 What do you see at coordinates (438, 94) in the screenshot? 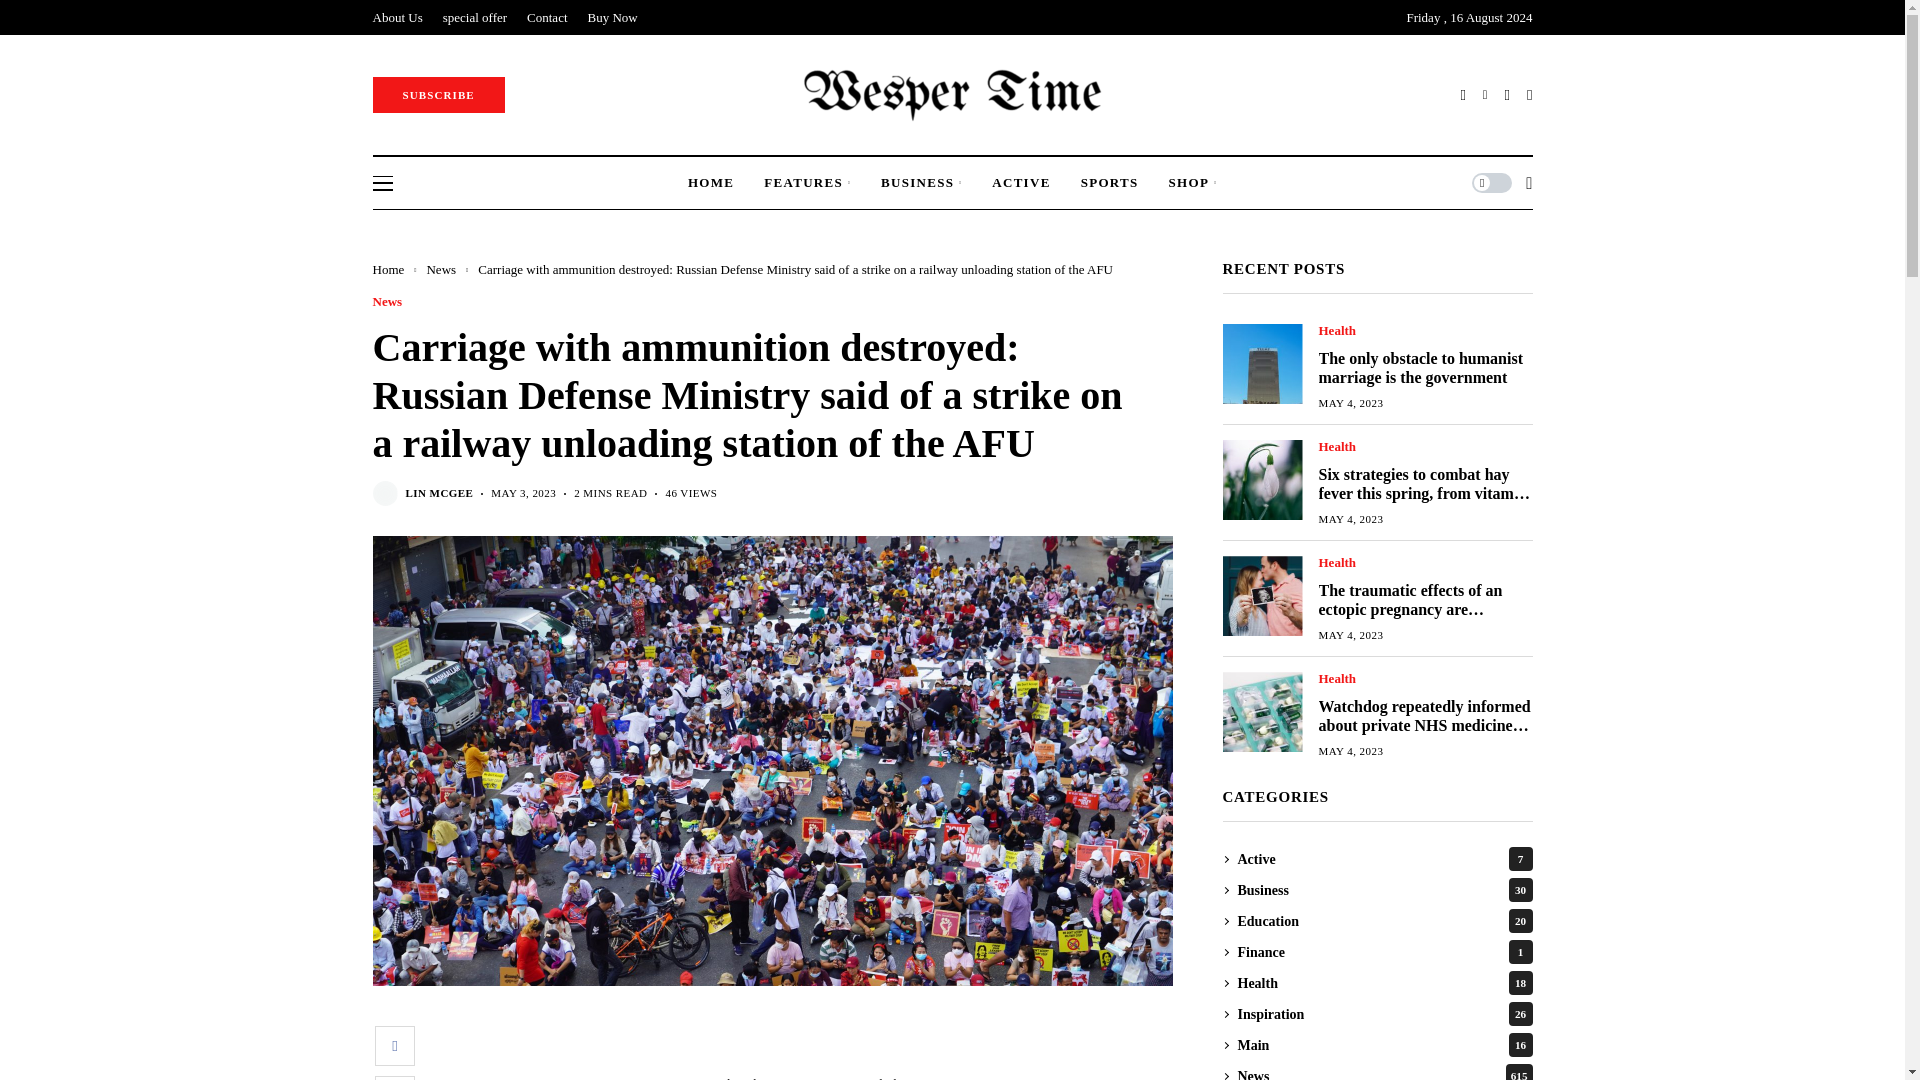
I see `SUBSCRIBE` at bounding box center [438, 94].